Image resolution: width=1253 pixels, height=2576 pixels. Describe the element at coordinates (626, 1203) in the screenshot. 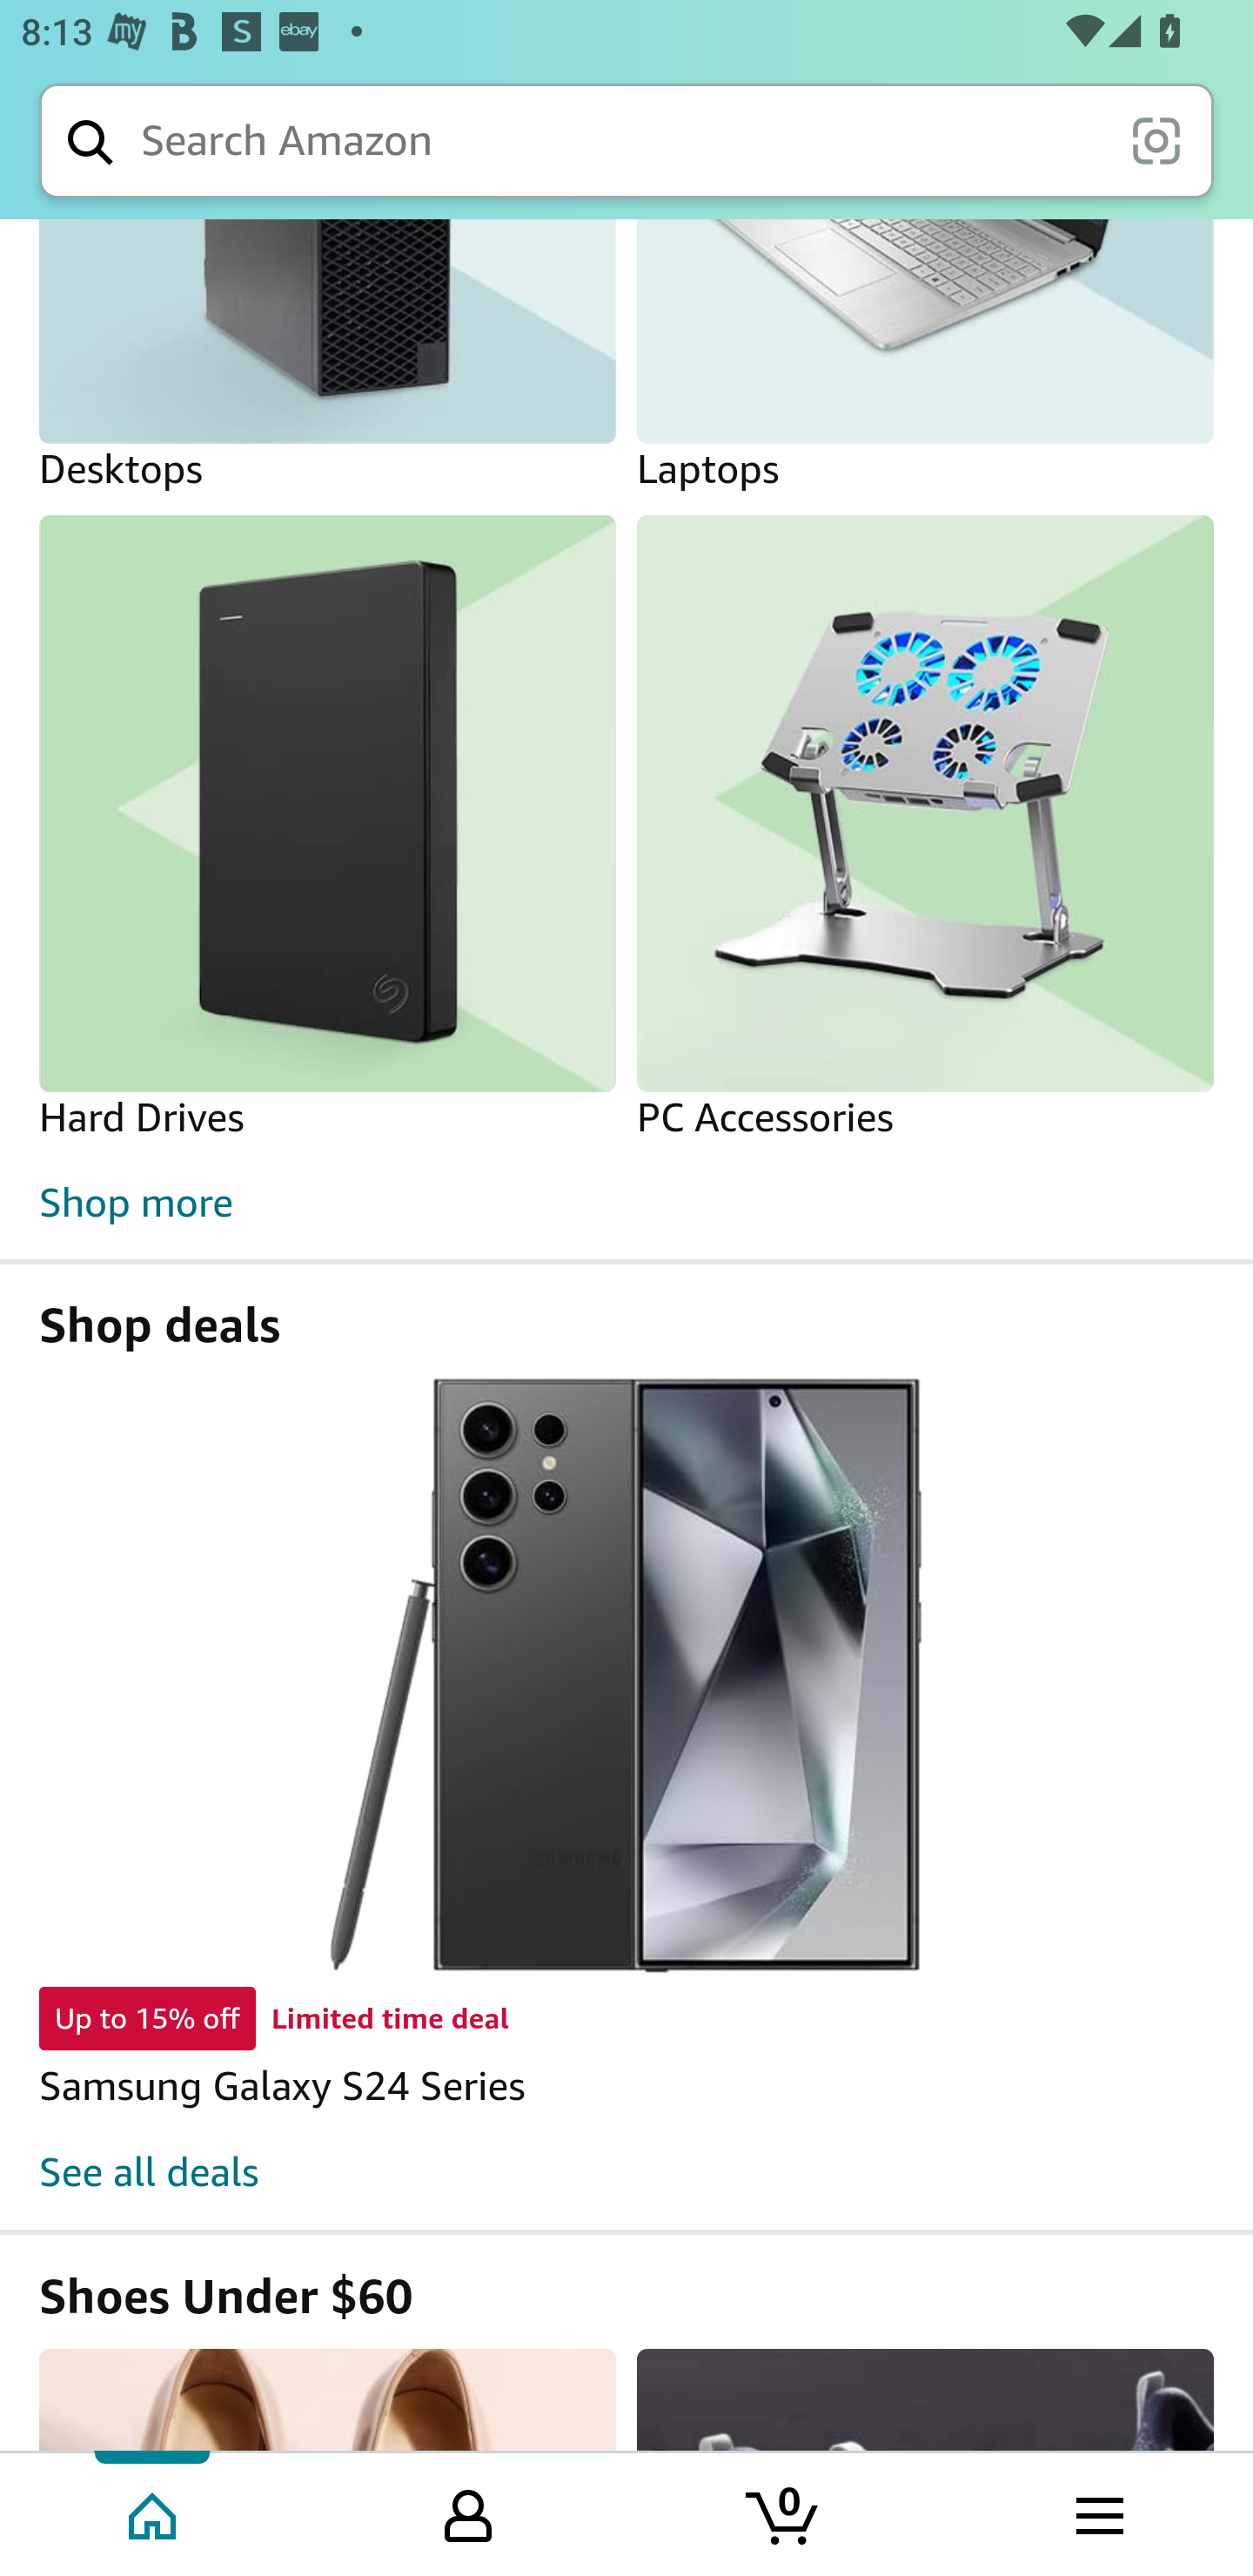

I see `Shop more` at that location.